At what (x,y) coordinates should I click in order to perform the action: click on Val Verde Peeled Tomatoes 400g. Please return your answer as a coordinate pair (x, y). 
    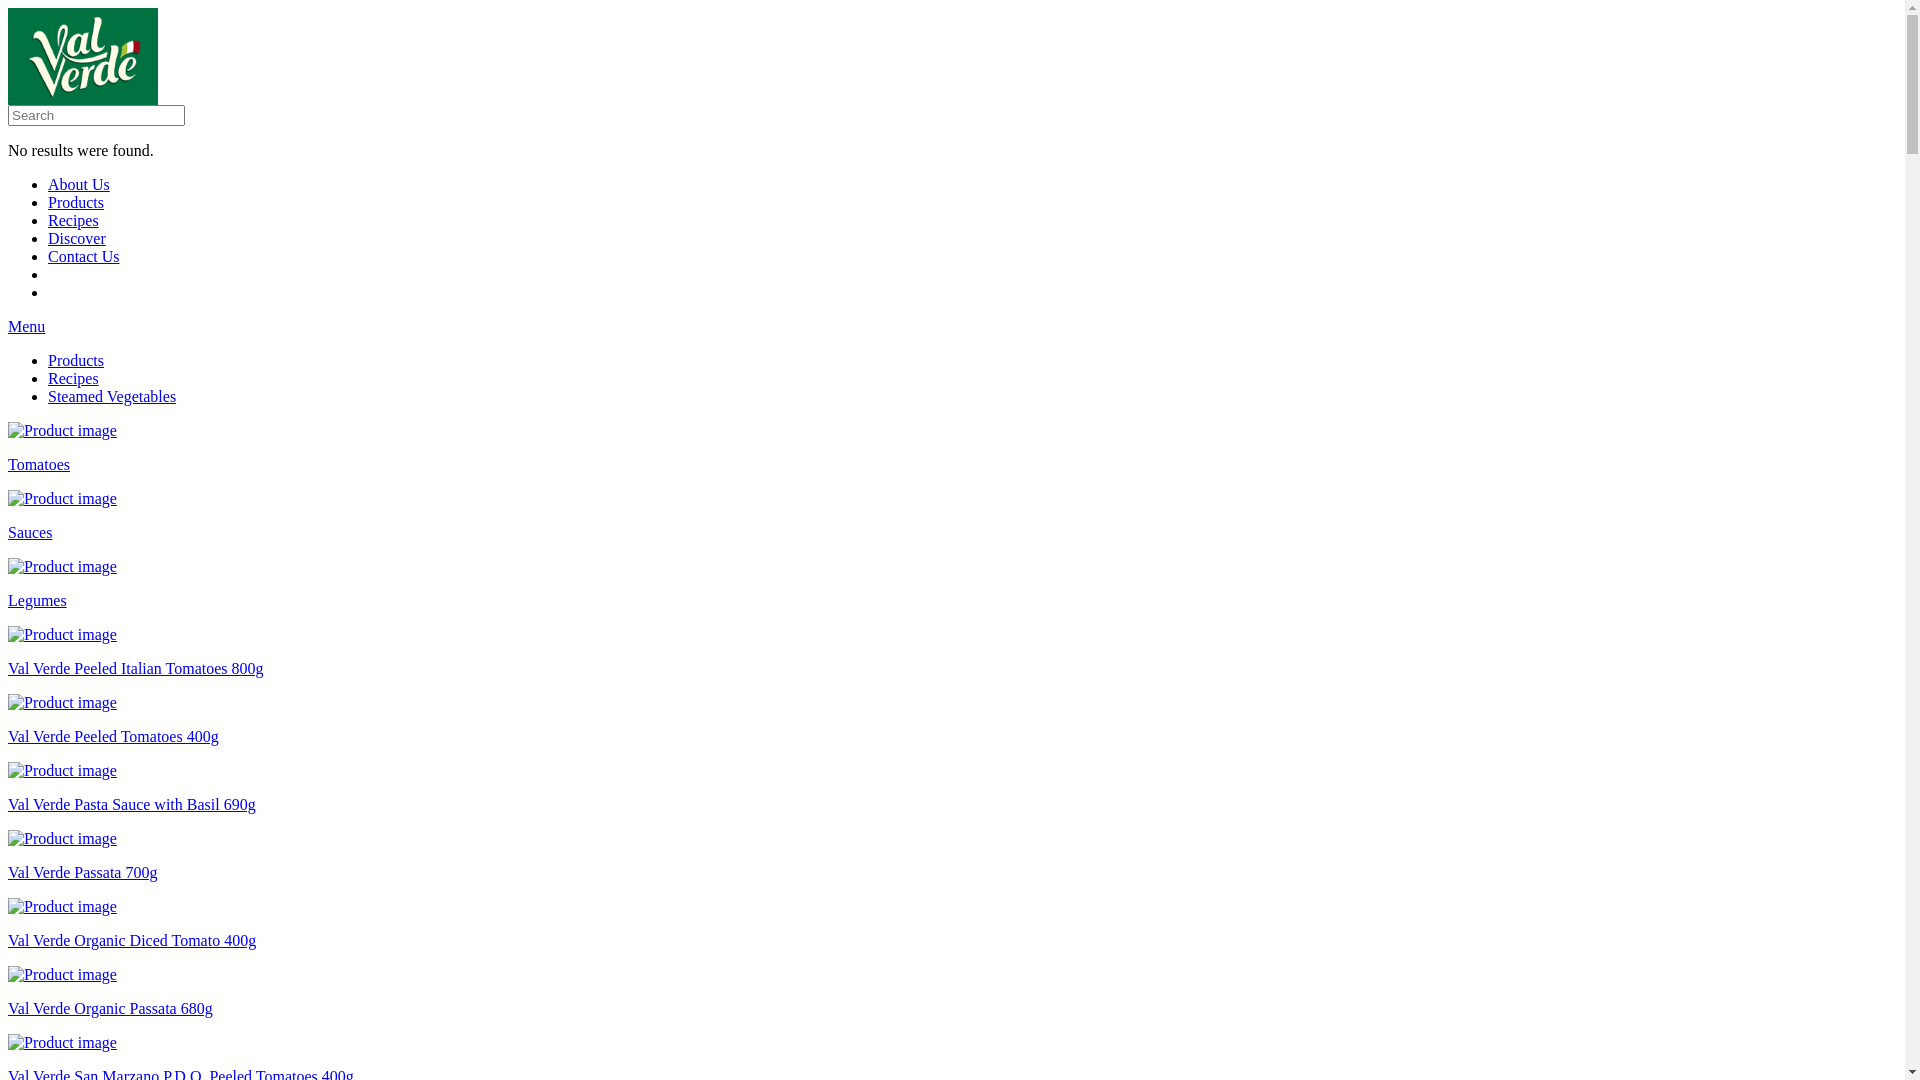
    Looking at the image, I should click on (952, 720).